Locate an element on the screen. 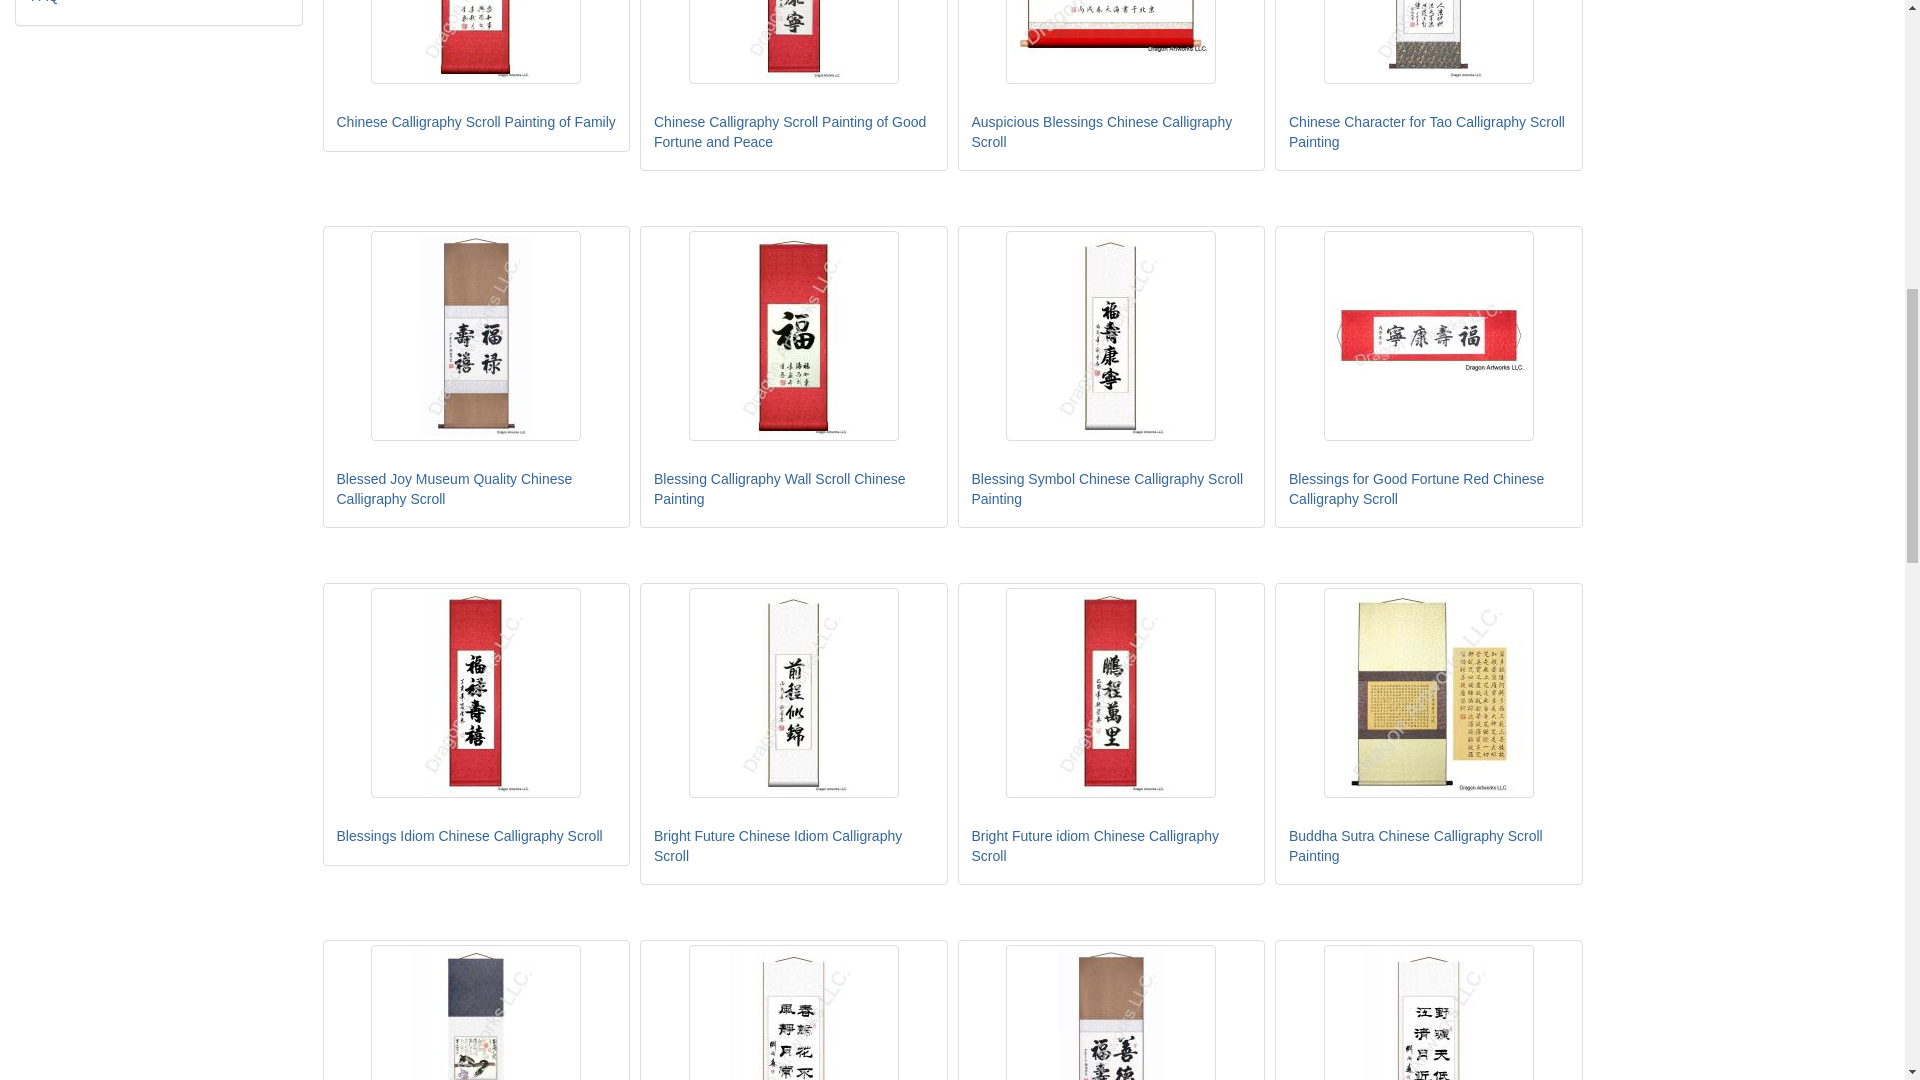  Blessings Idiom Chinese Calligraphy Scroll is located at coordinates (476, 692).